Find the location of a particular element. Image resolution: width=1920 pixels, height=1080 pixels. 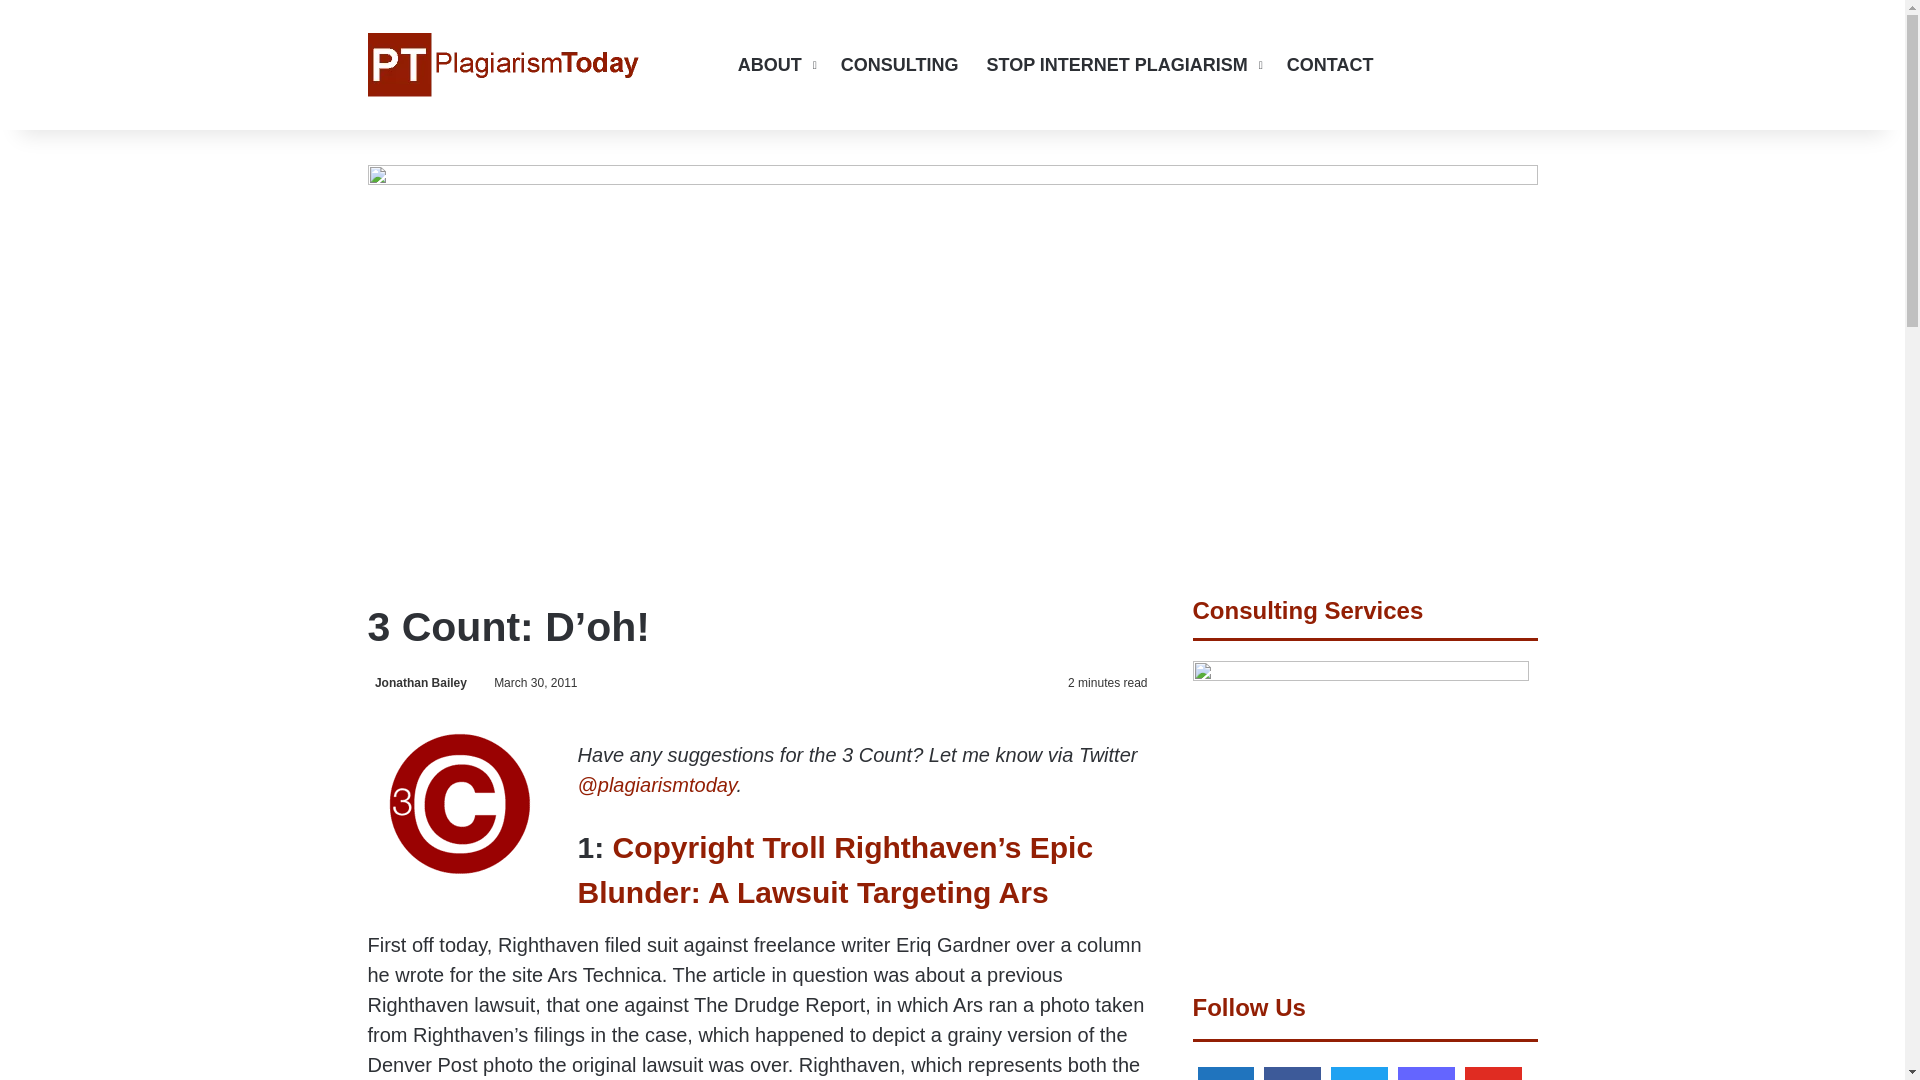

X is located at coordinates (1432, 64).